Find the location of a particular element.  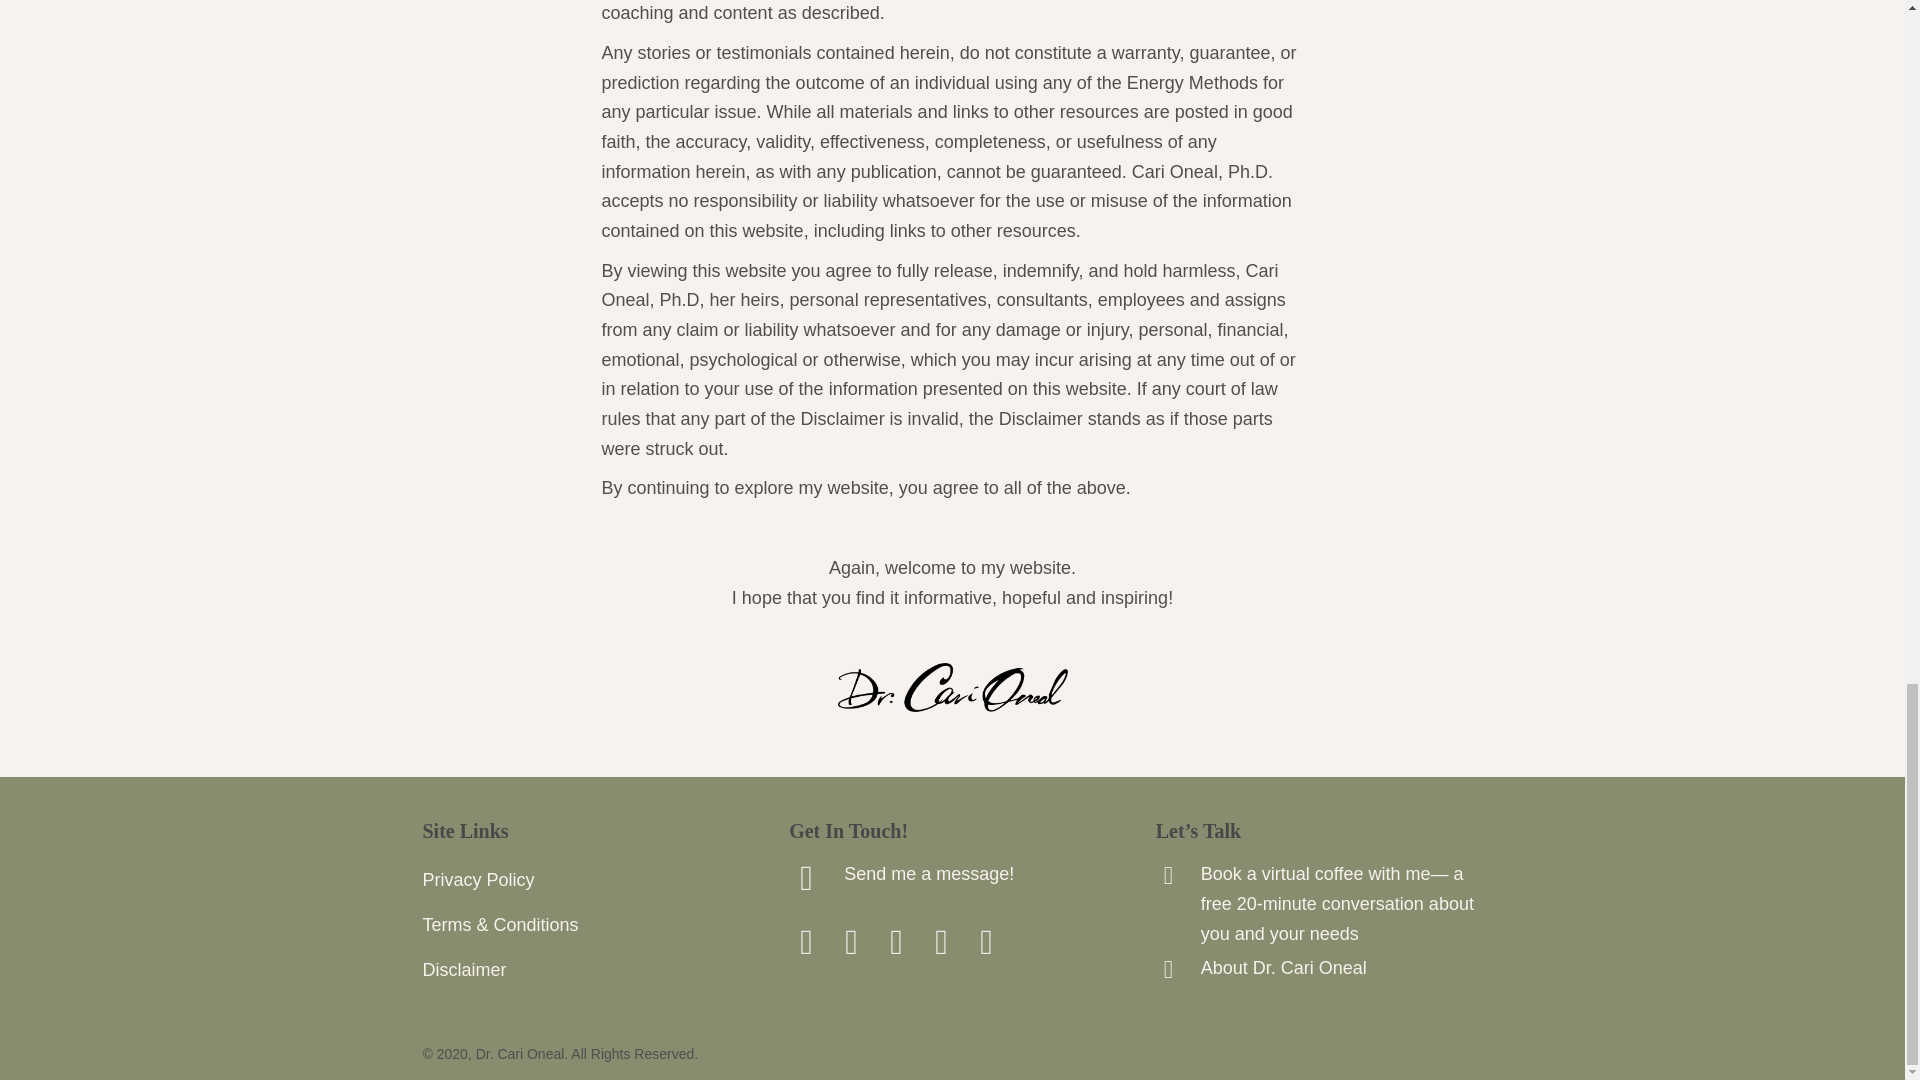

About Dr. Cari Oneal is located at coordinates (1284, 968).